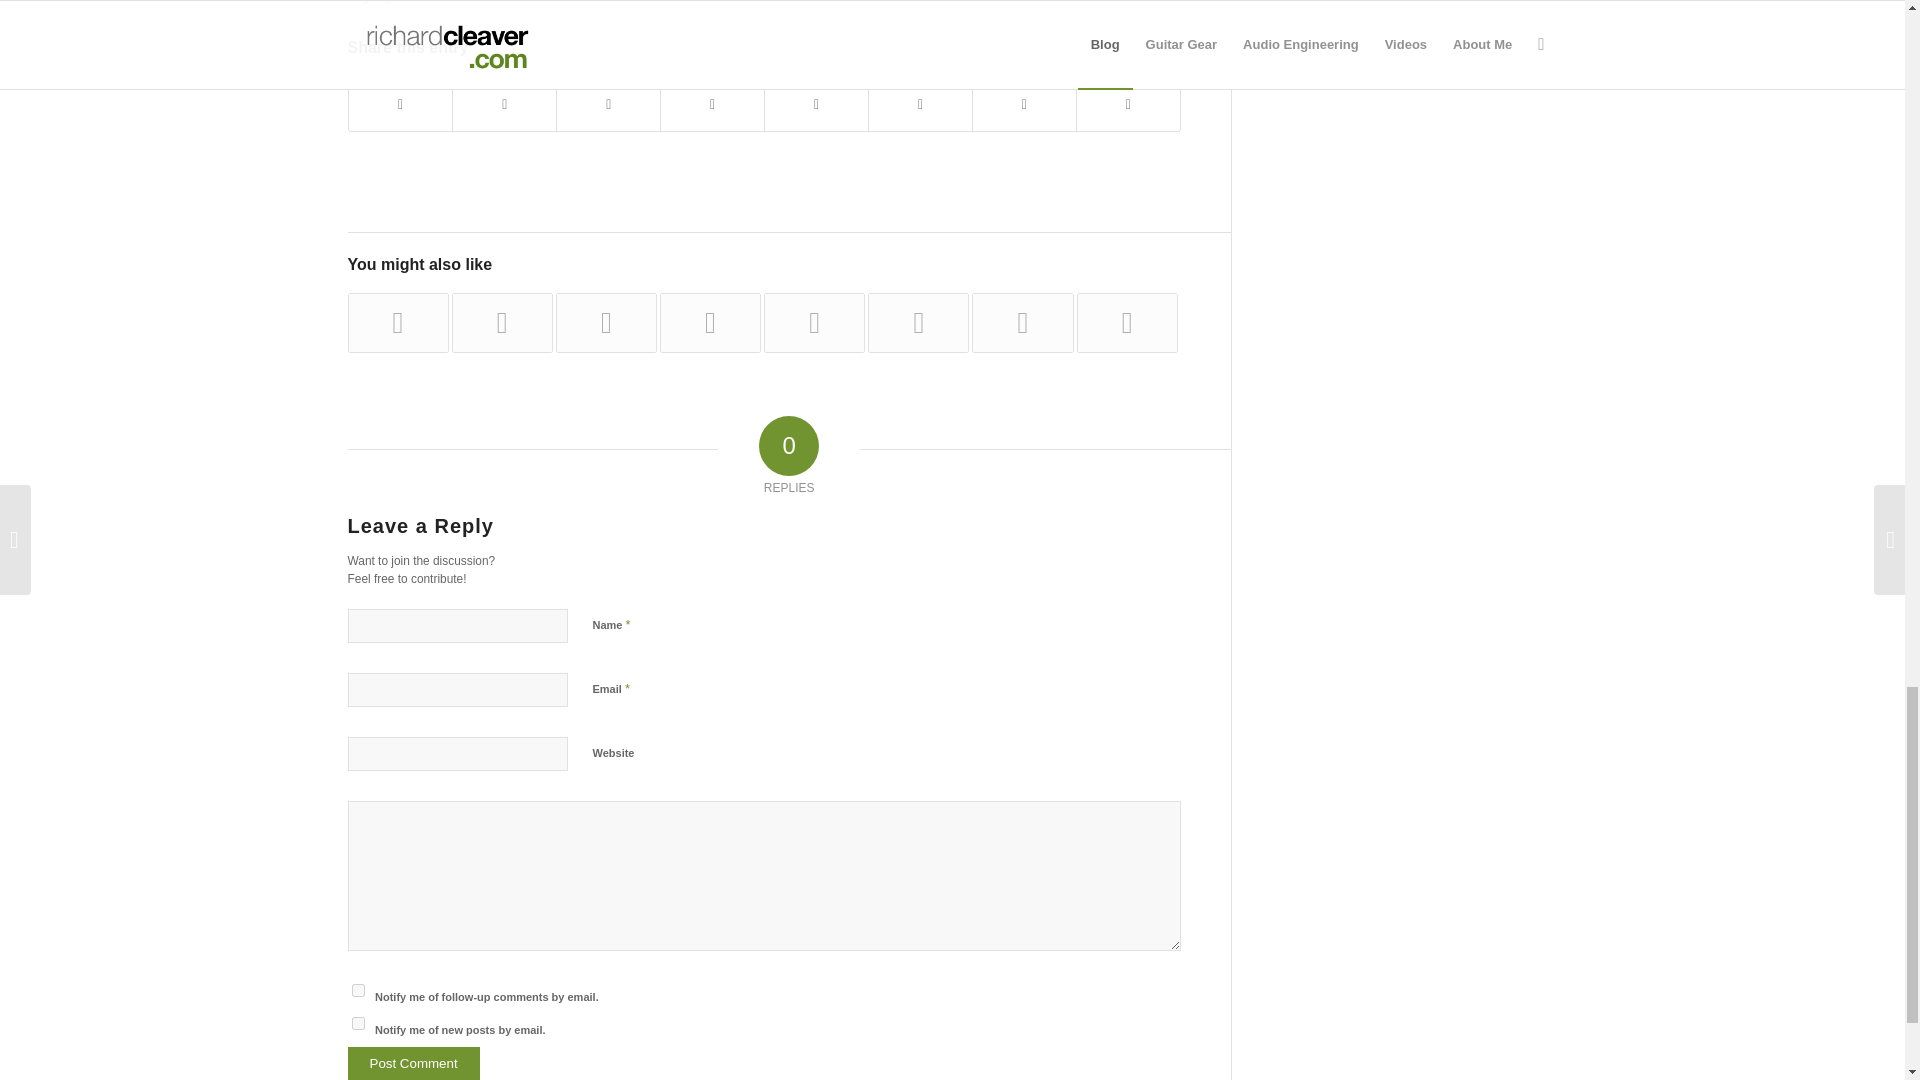  What do you see at coordinates (405, 2) in the screenshot?
I see `general` at bounding box center [405, 2].